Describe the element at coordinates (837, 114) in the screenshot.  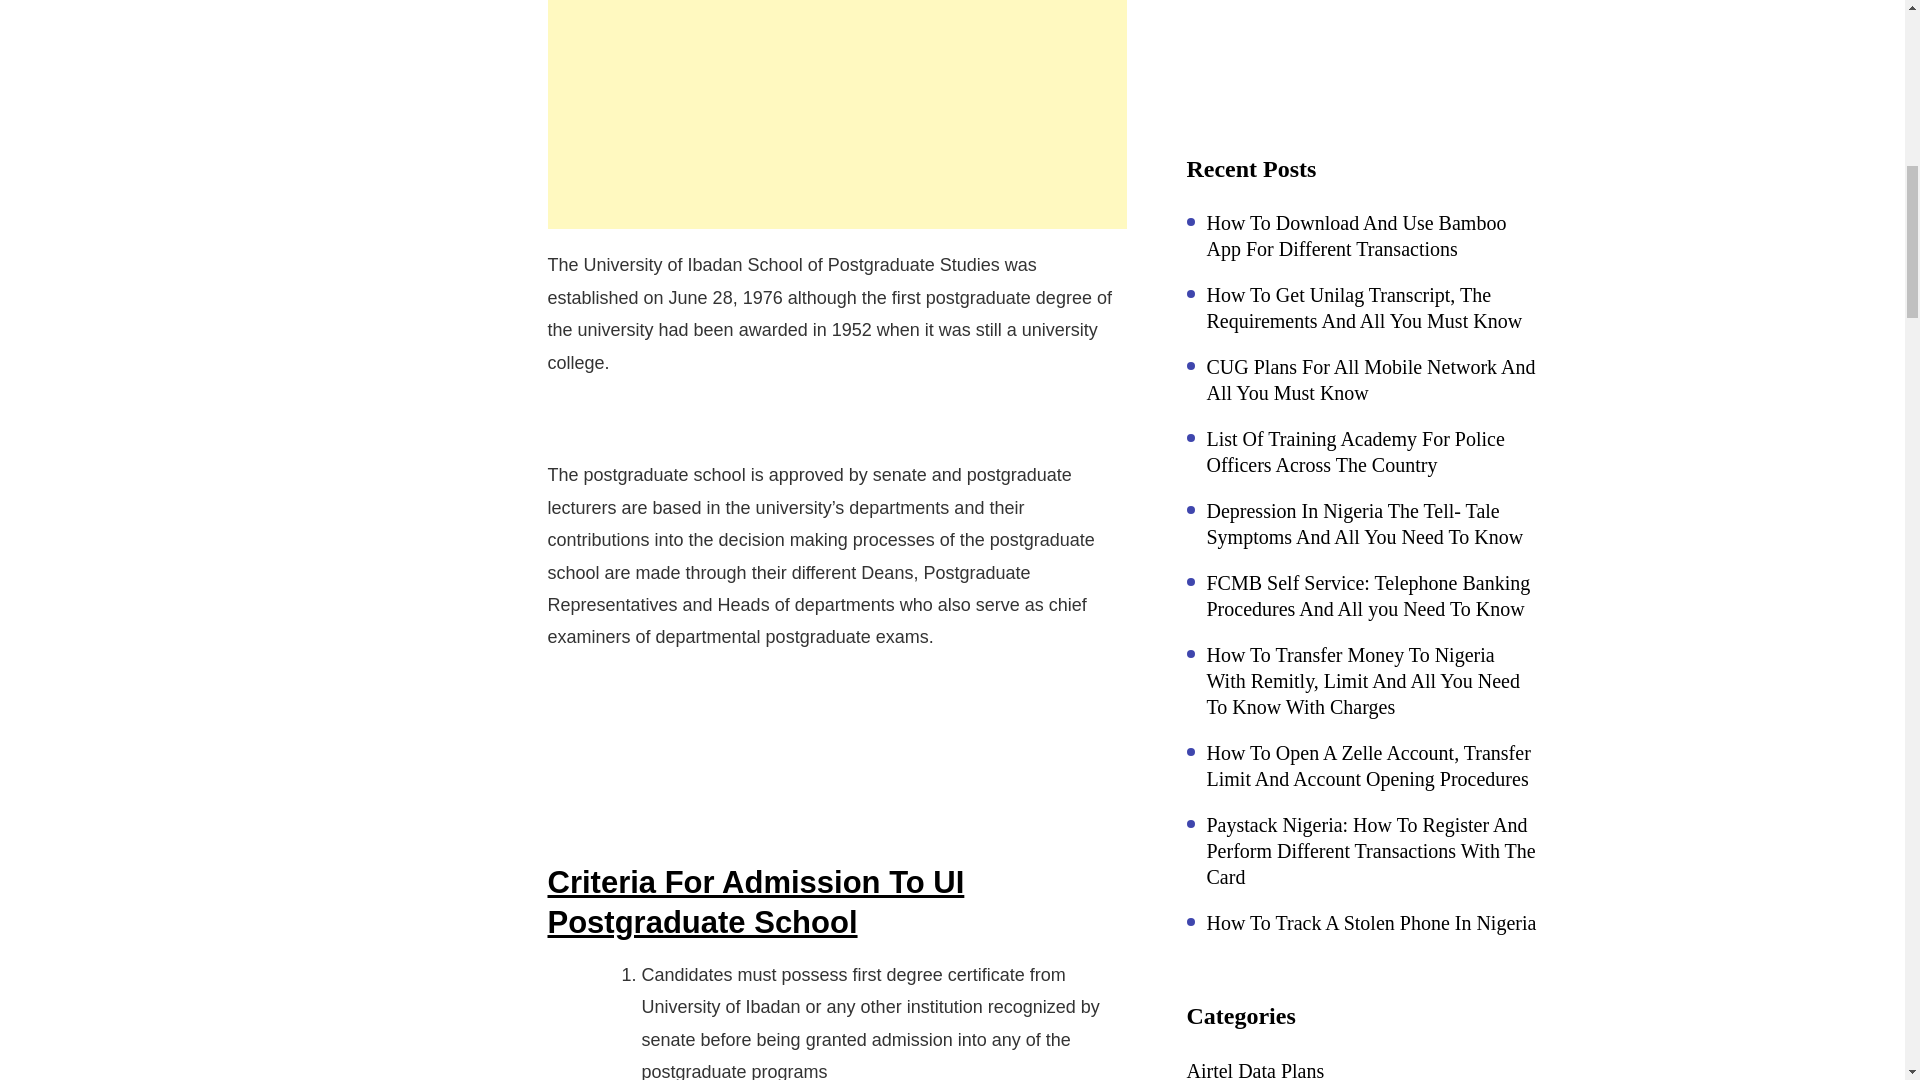
I see `Advertisement` at that location.